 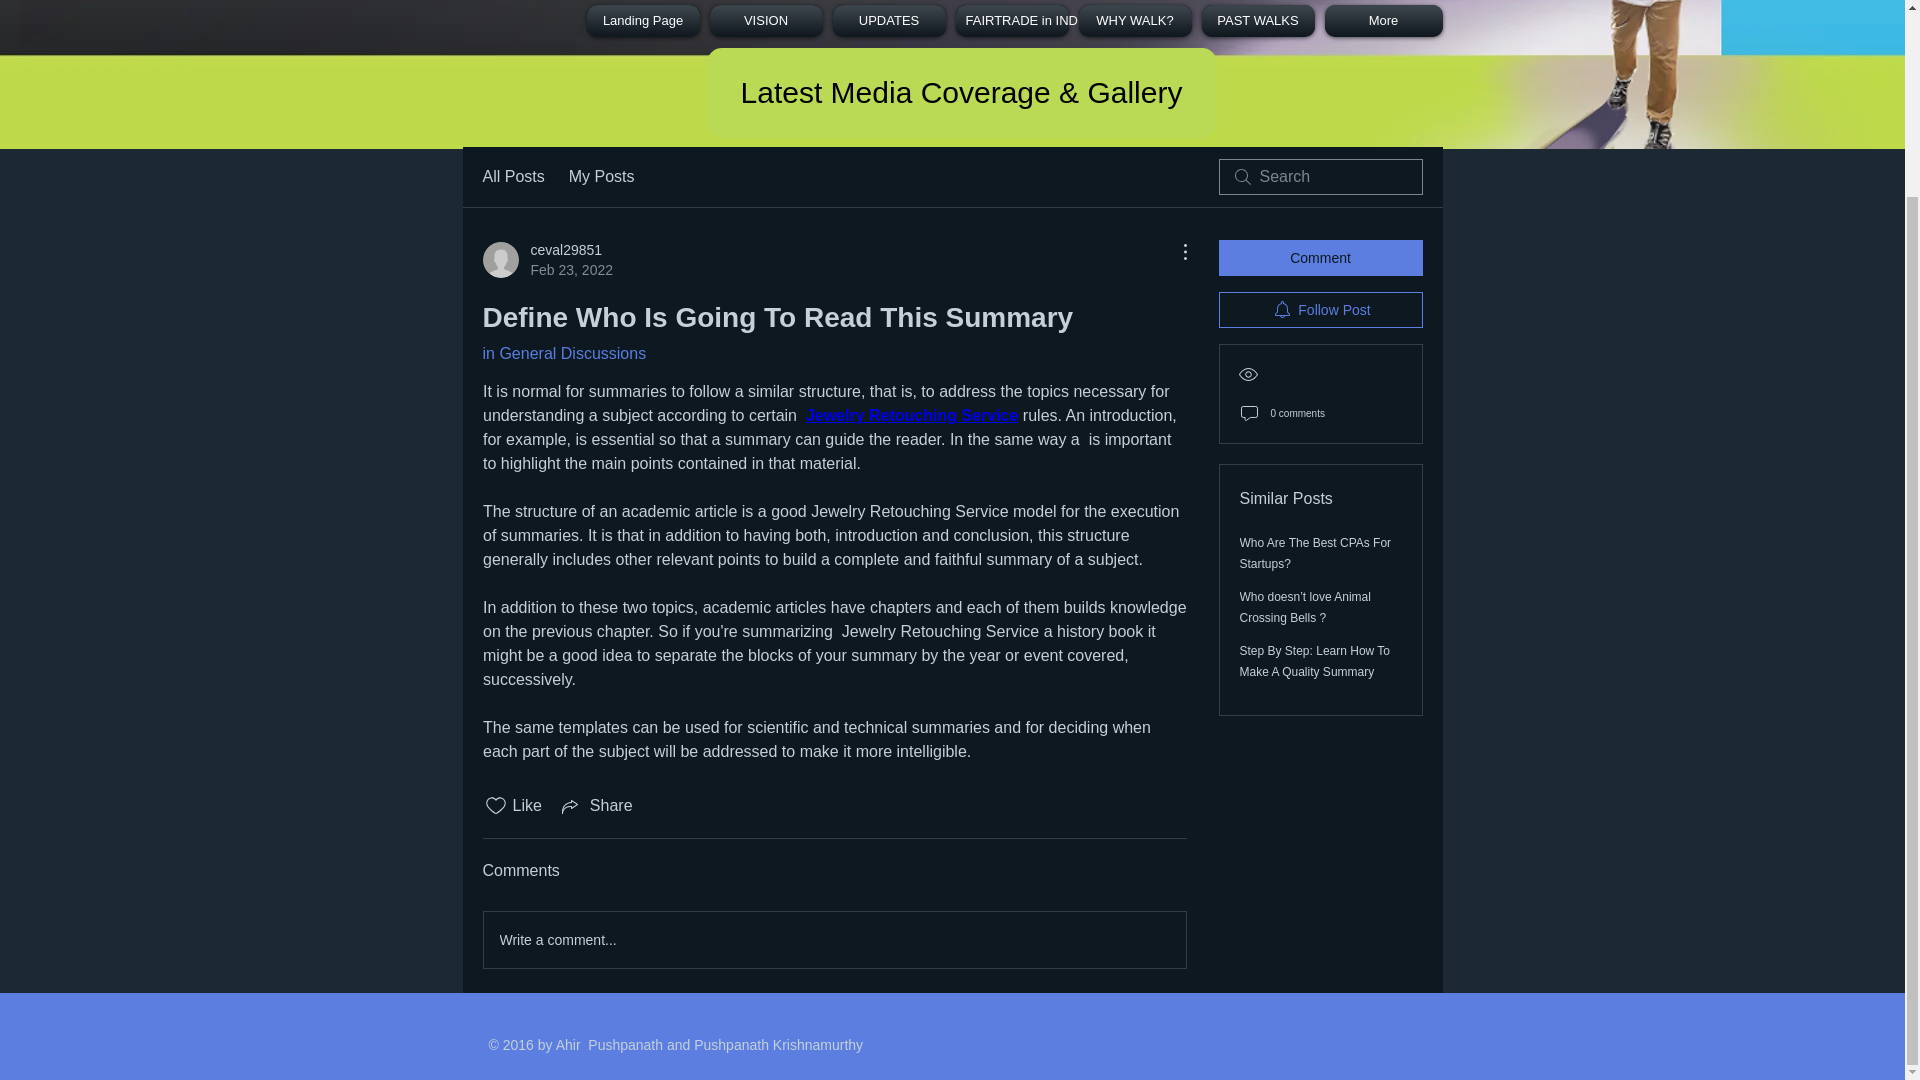 What do you see at coordinates (563, 352) in the screenshot?
I see `Share` at bounding box center [563, 352].